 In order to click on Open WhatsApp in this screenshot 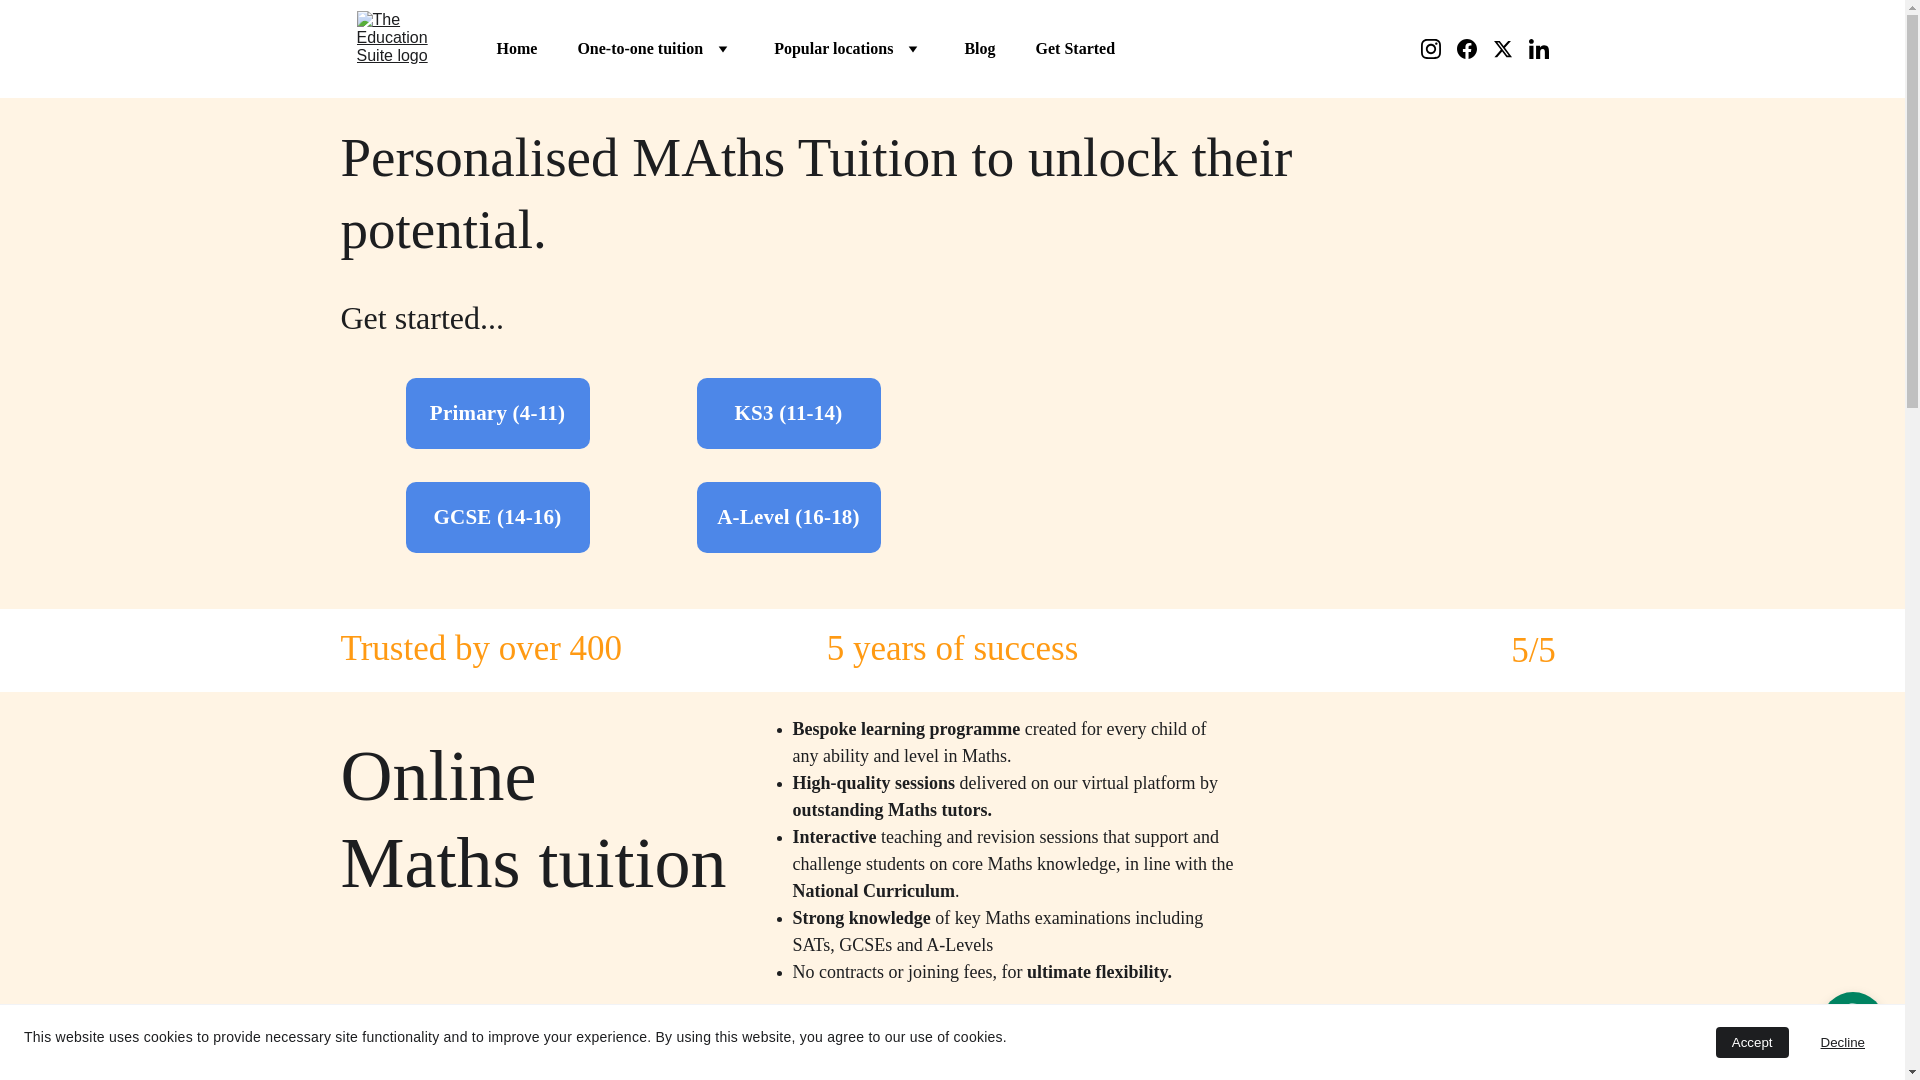, I will do `click(1852, 1024)`.